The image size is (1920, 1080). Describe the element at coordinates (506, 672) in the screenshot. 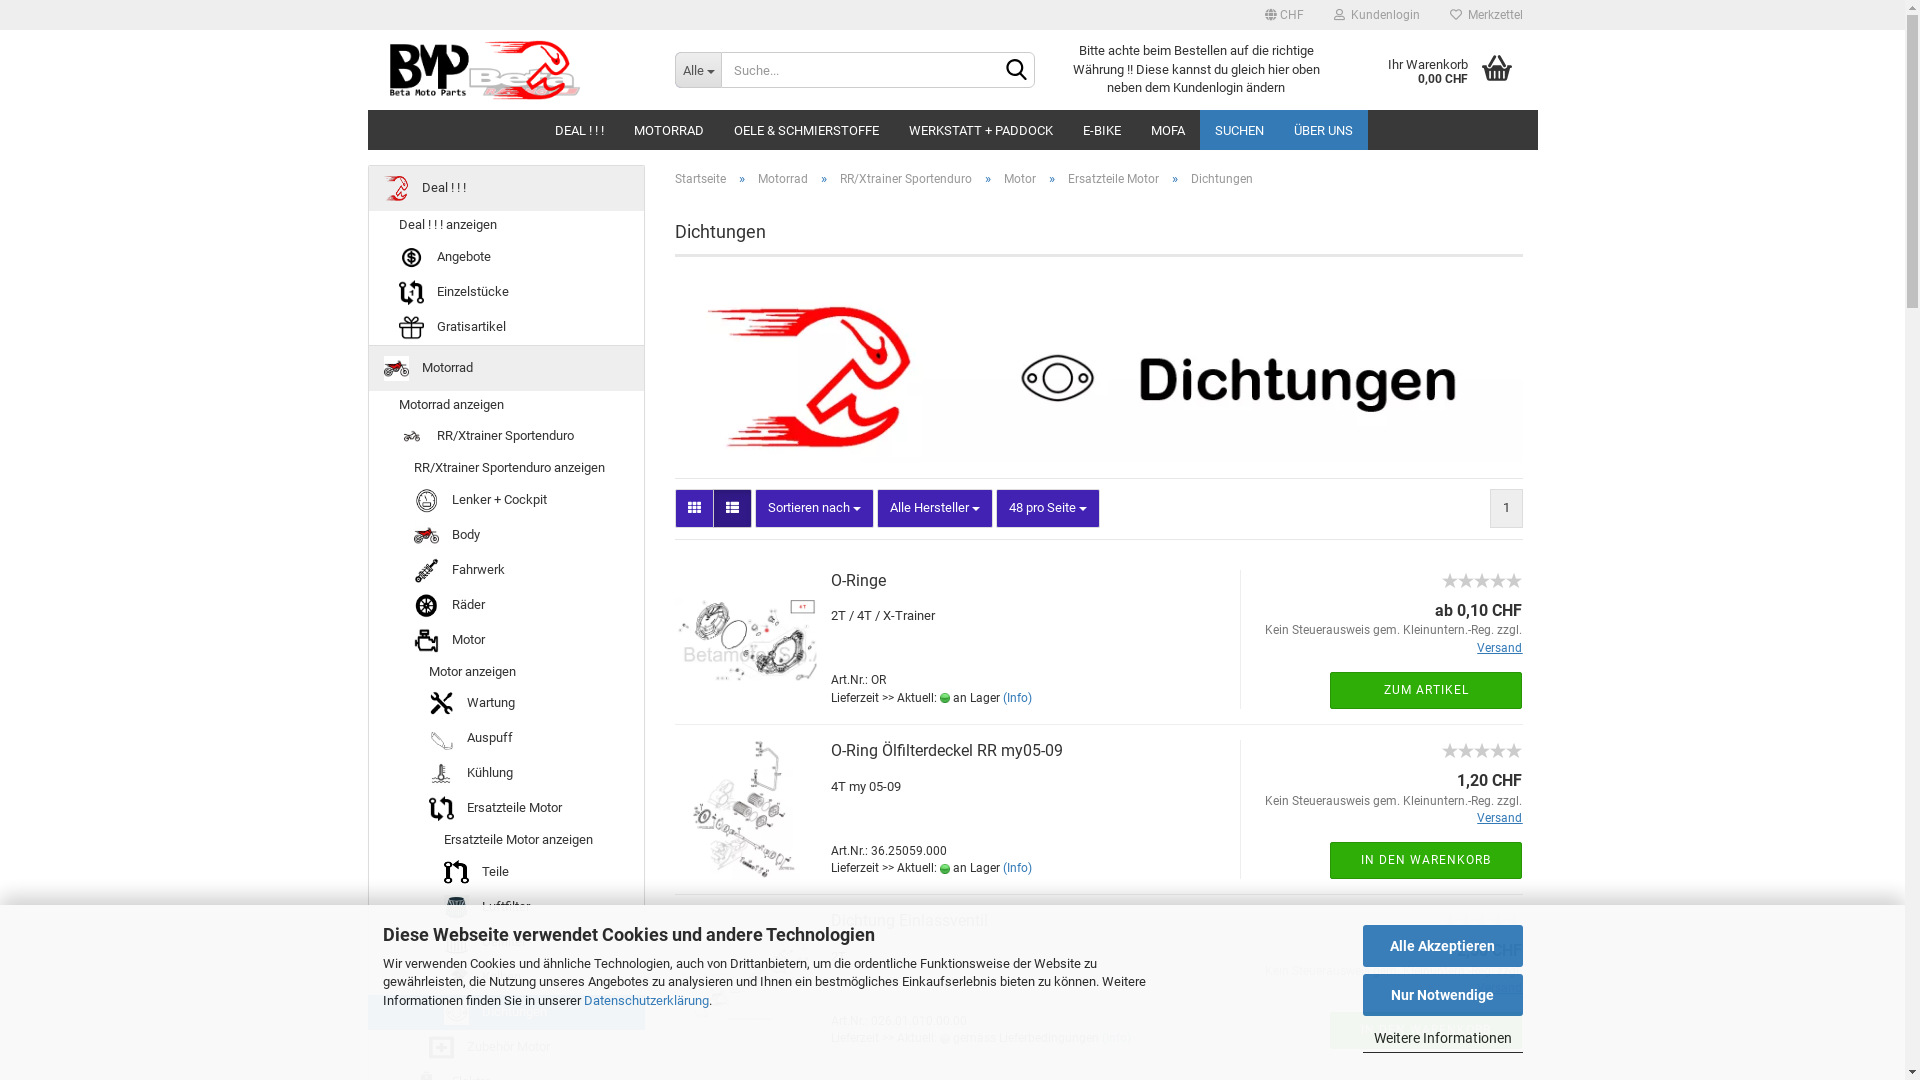

I see `Motor anzeigen` at that location.